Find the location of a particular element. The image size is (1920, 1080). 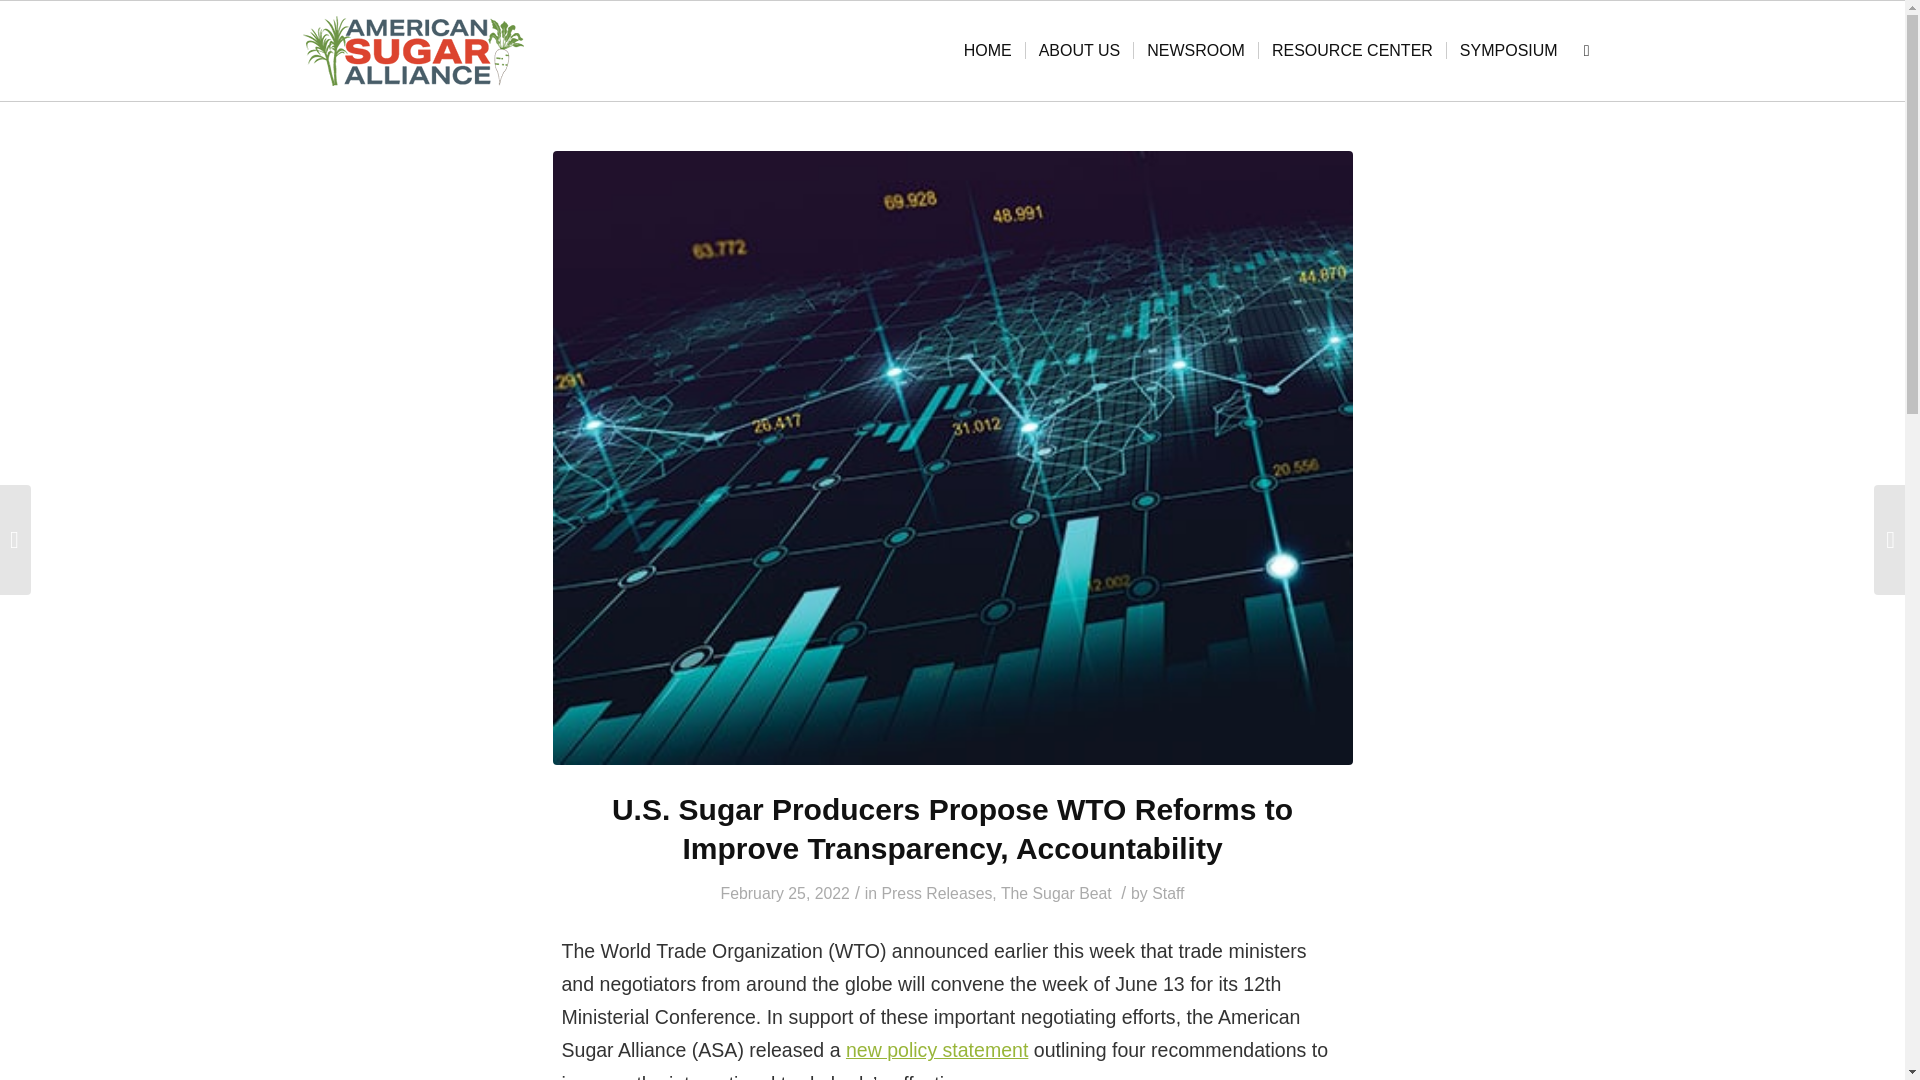

Posts by Staff is located at coordinates (1168, 892).